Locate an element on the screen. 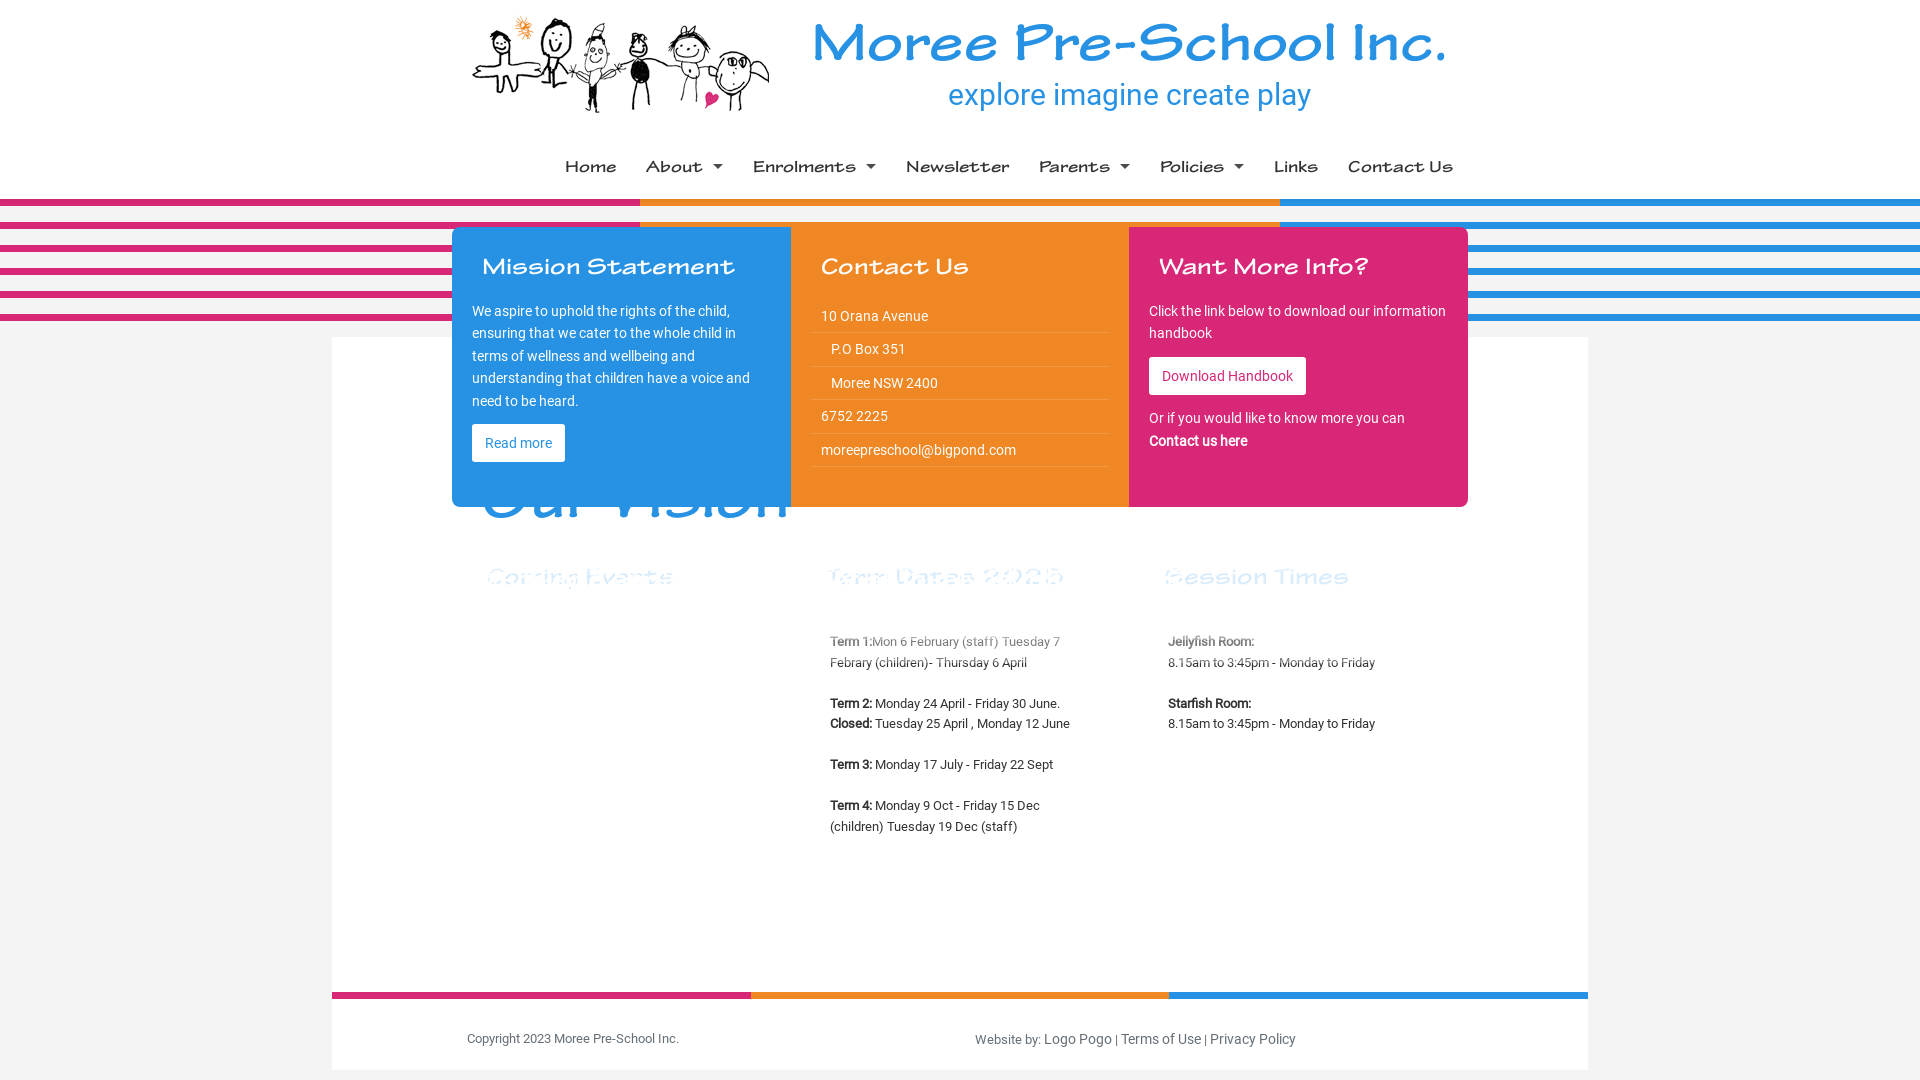  Contact Us is located at coordinates (1400, 166).